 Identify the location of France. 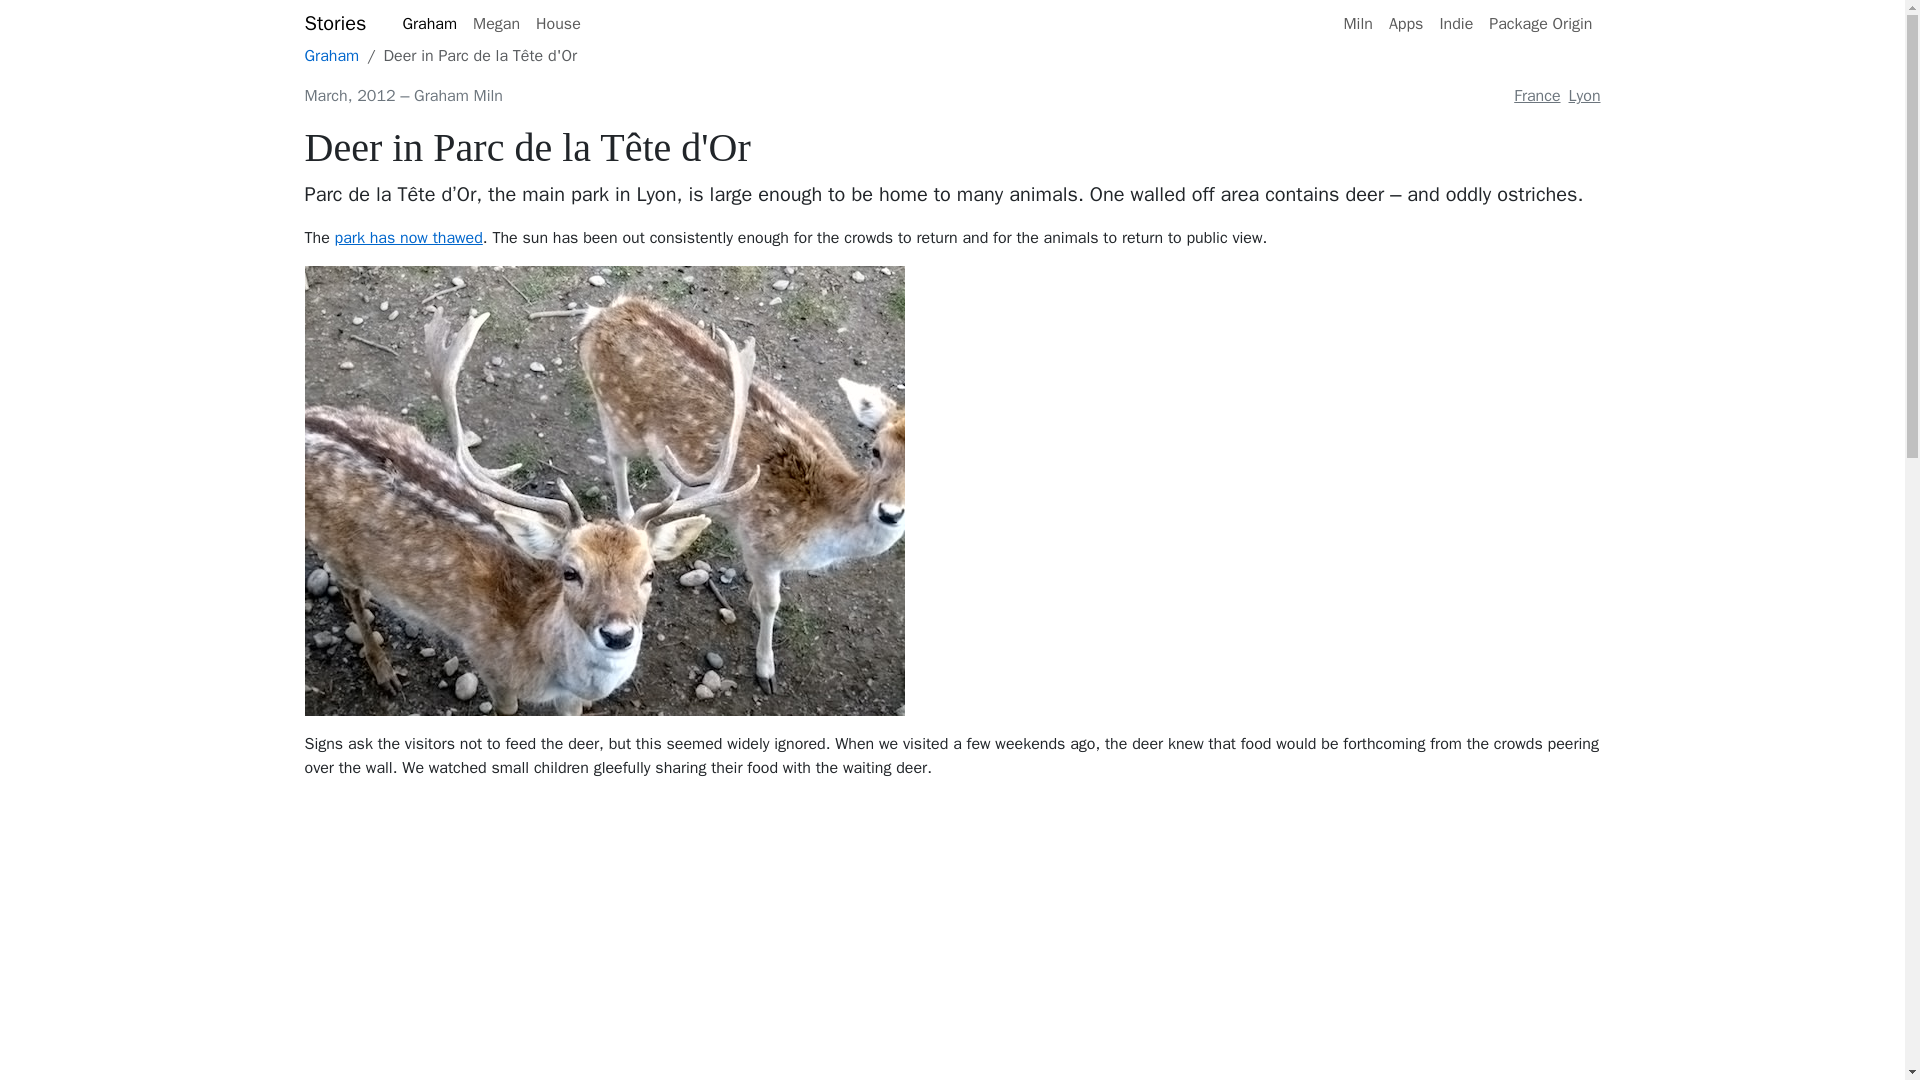
(1536, 96).